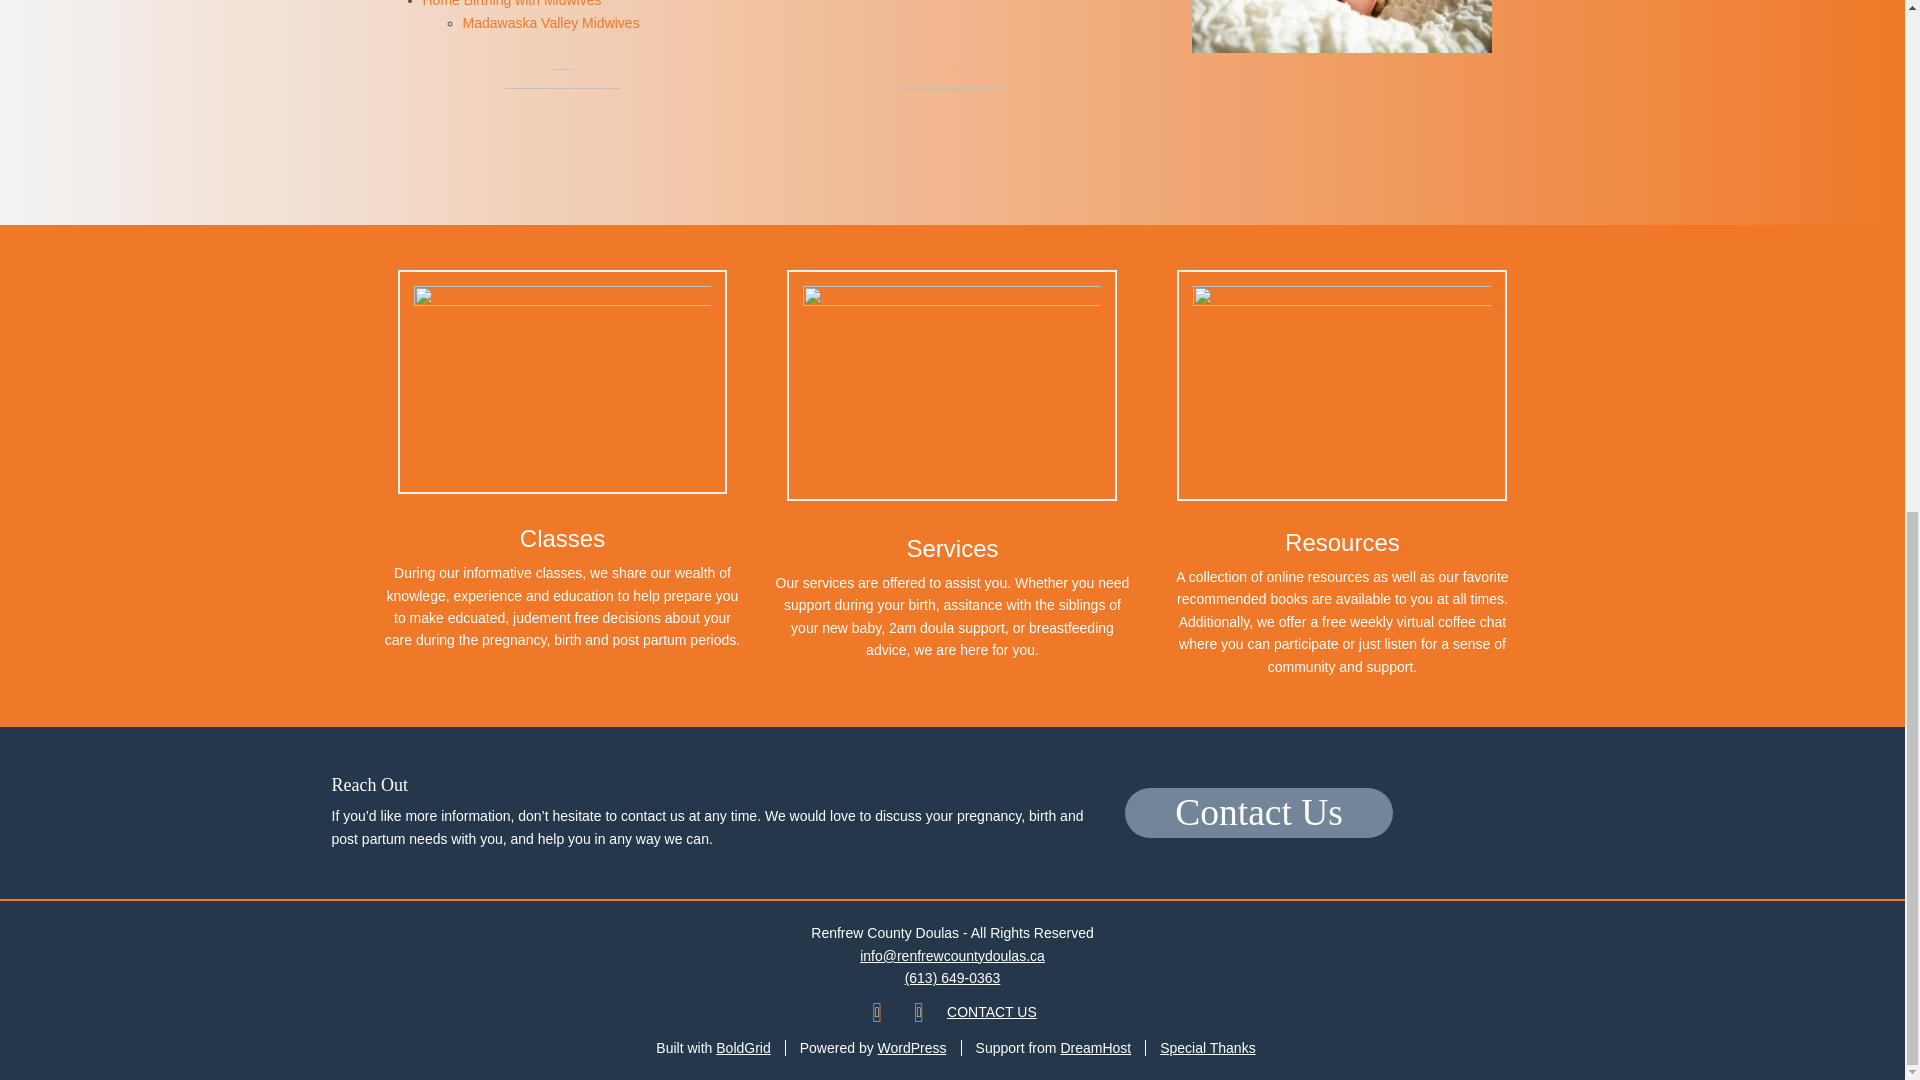  What do you see at coordinates (511, 4) in the screenshot?
I see `Home Birthing with Midwives` at bounding box center [511, 4].